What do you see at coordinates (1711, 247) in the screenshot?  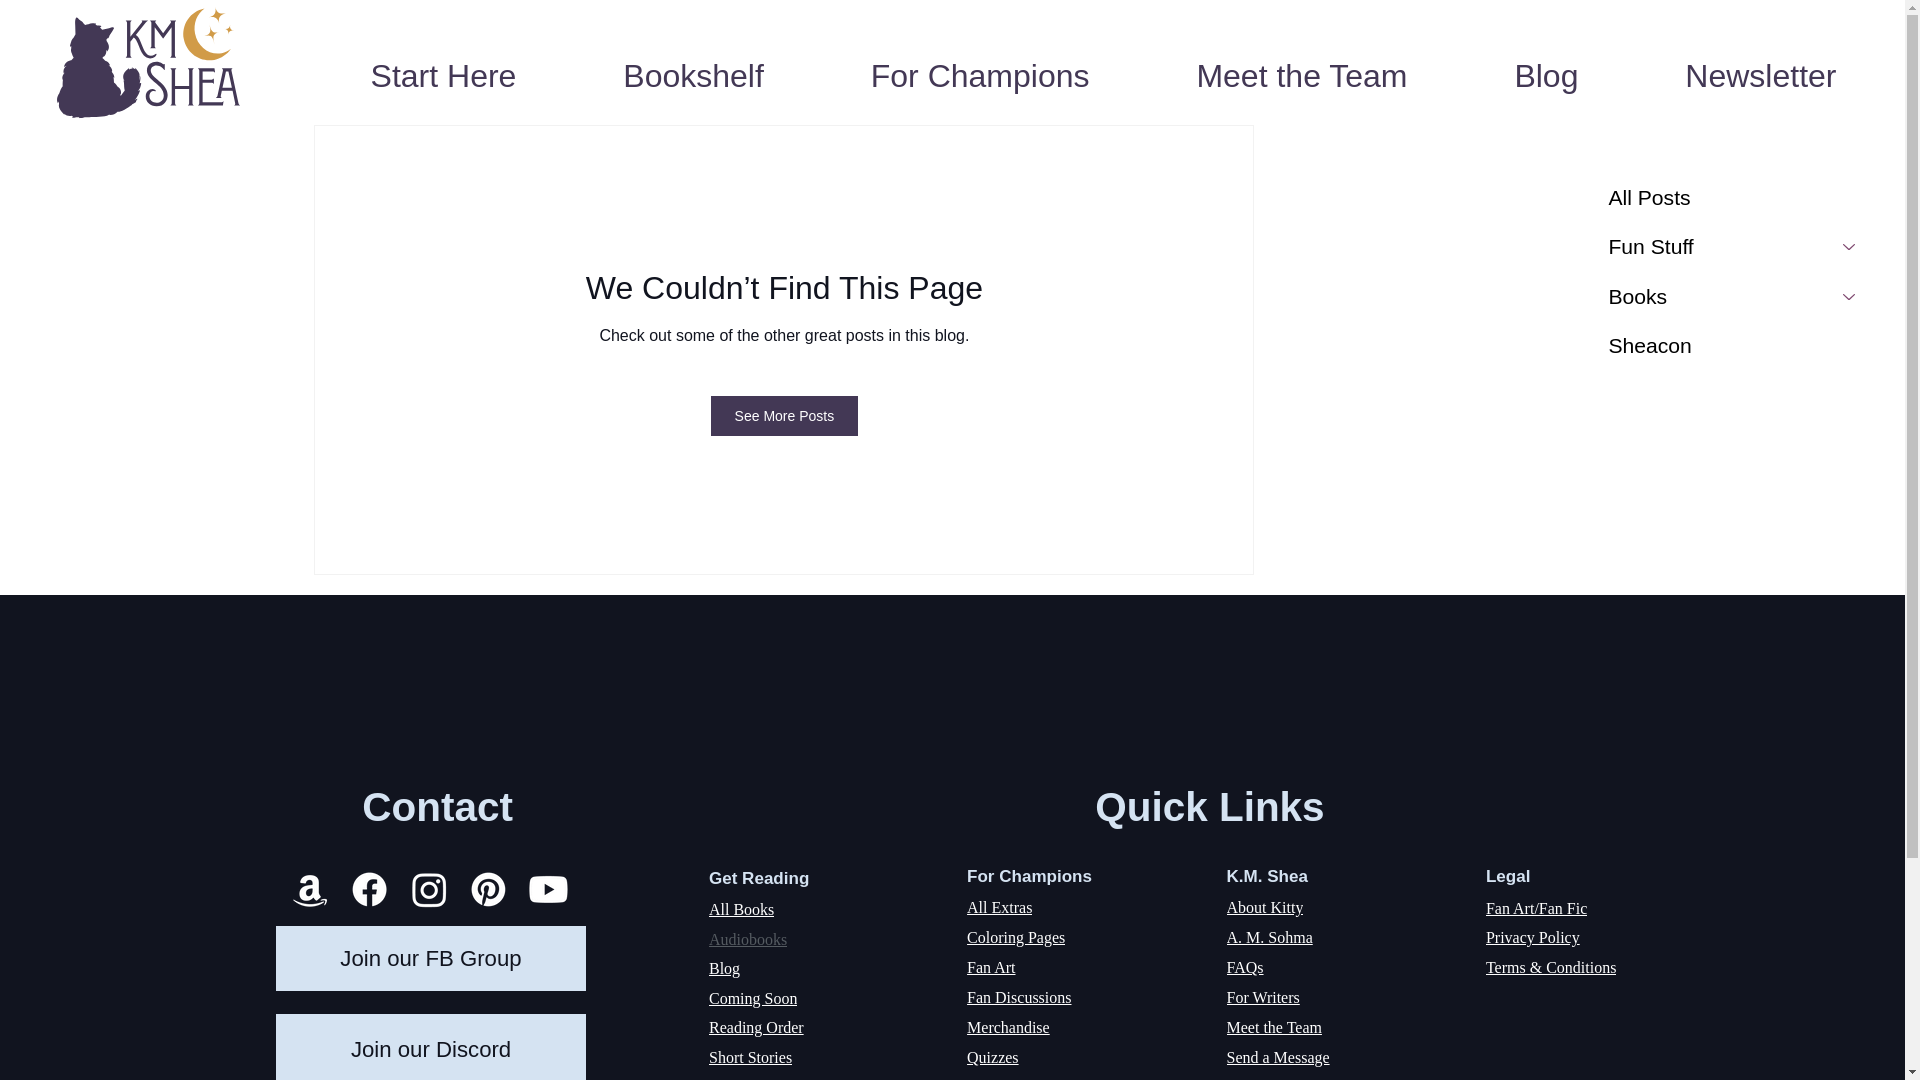 I see `Fun Stuff` at bounding box center [1711, 247].